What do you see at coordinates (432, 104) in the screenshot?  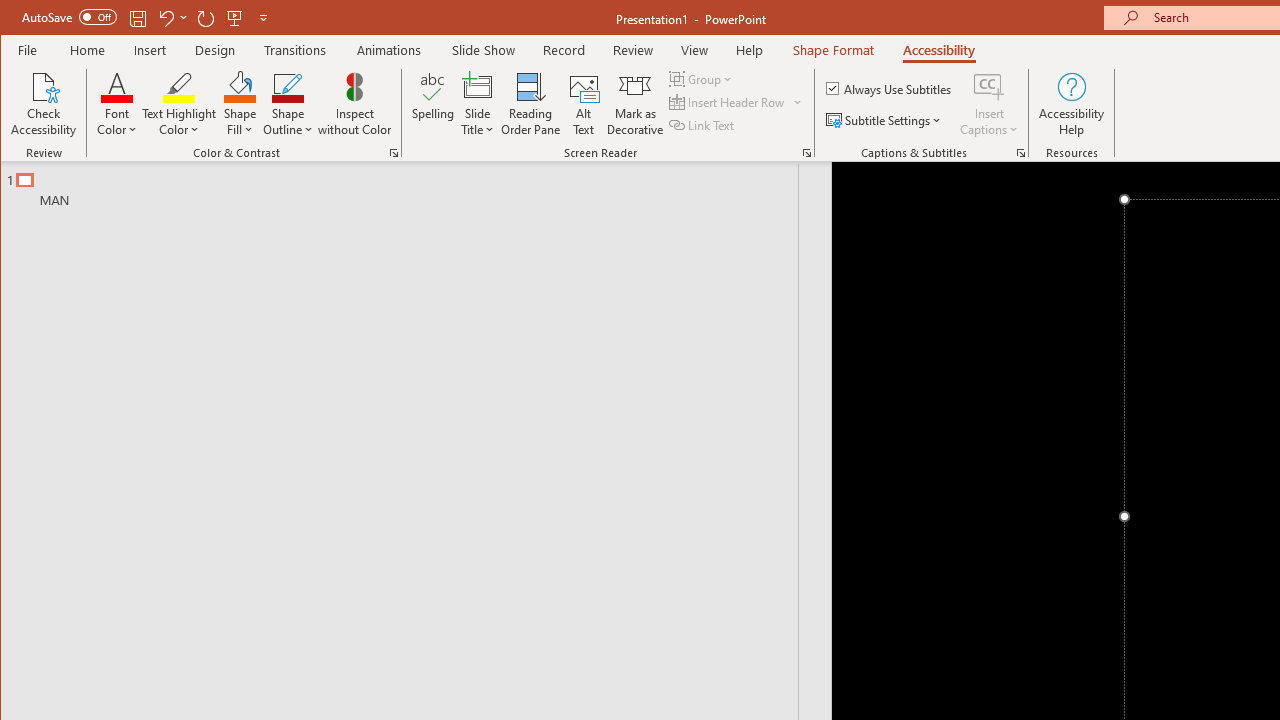 I see `Spelling...` at bounding box center [432, 104].